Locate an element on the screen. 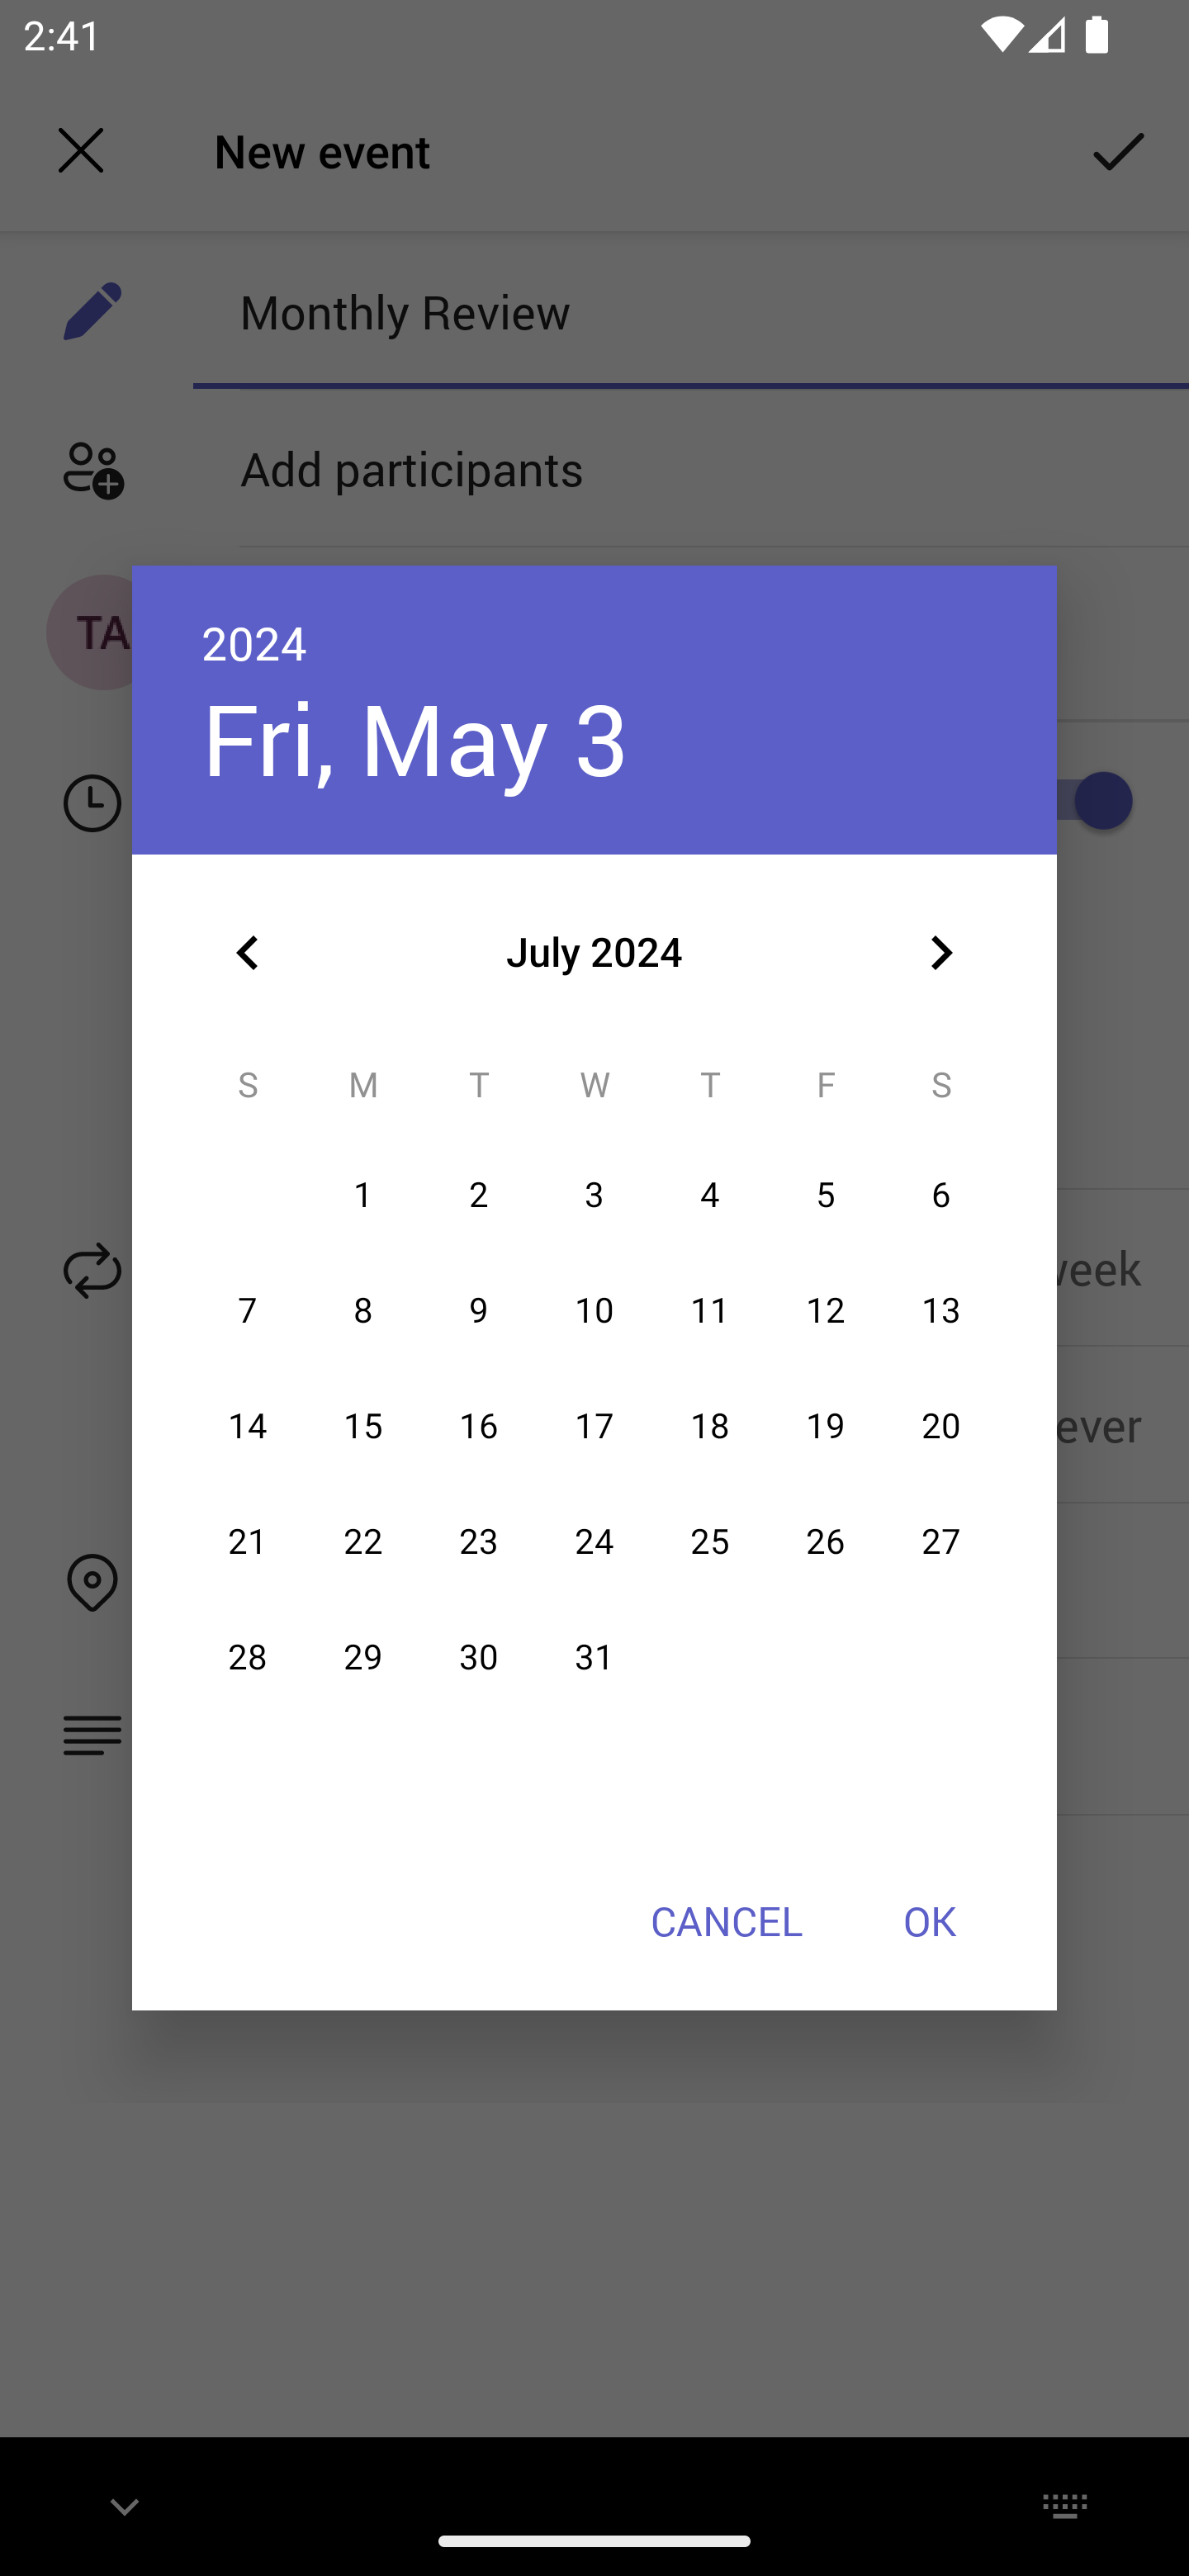 The height and width of the screenshot is (2576, 1189). 4 04 July 2024 is located at coordinates (710, 1196).